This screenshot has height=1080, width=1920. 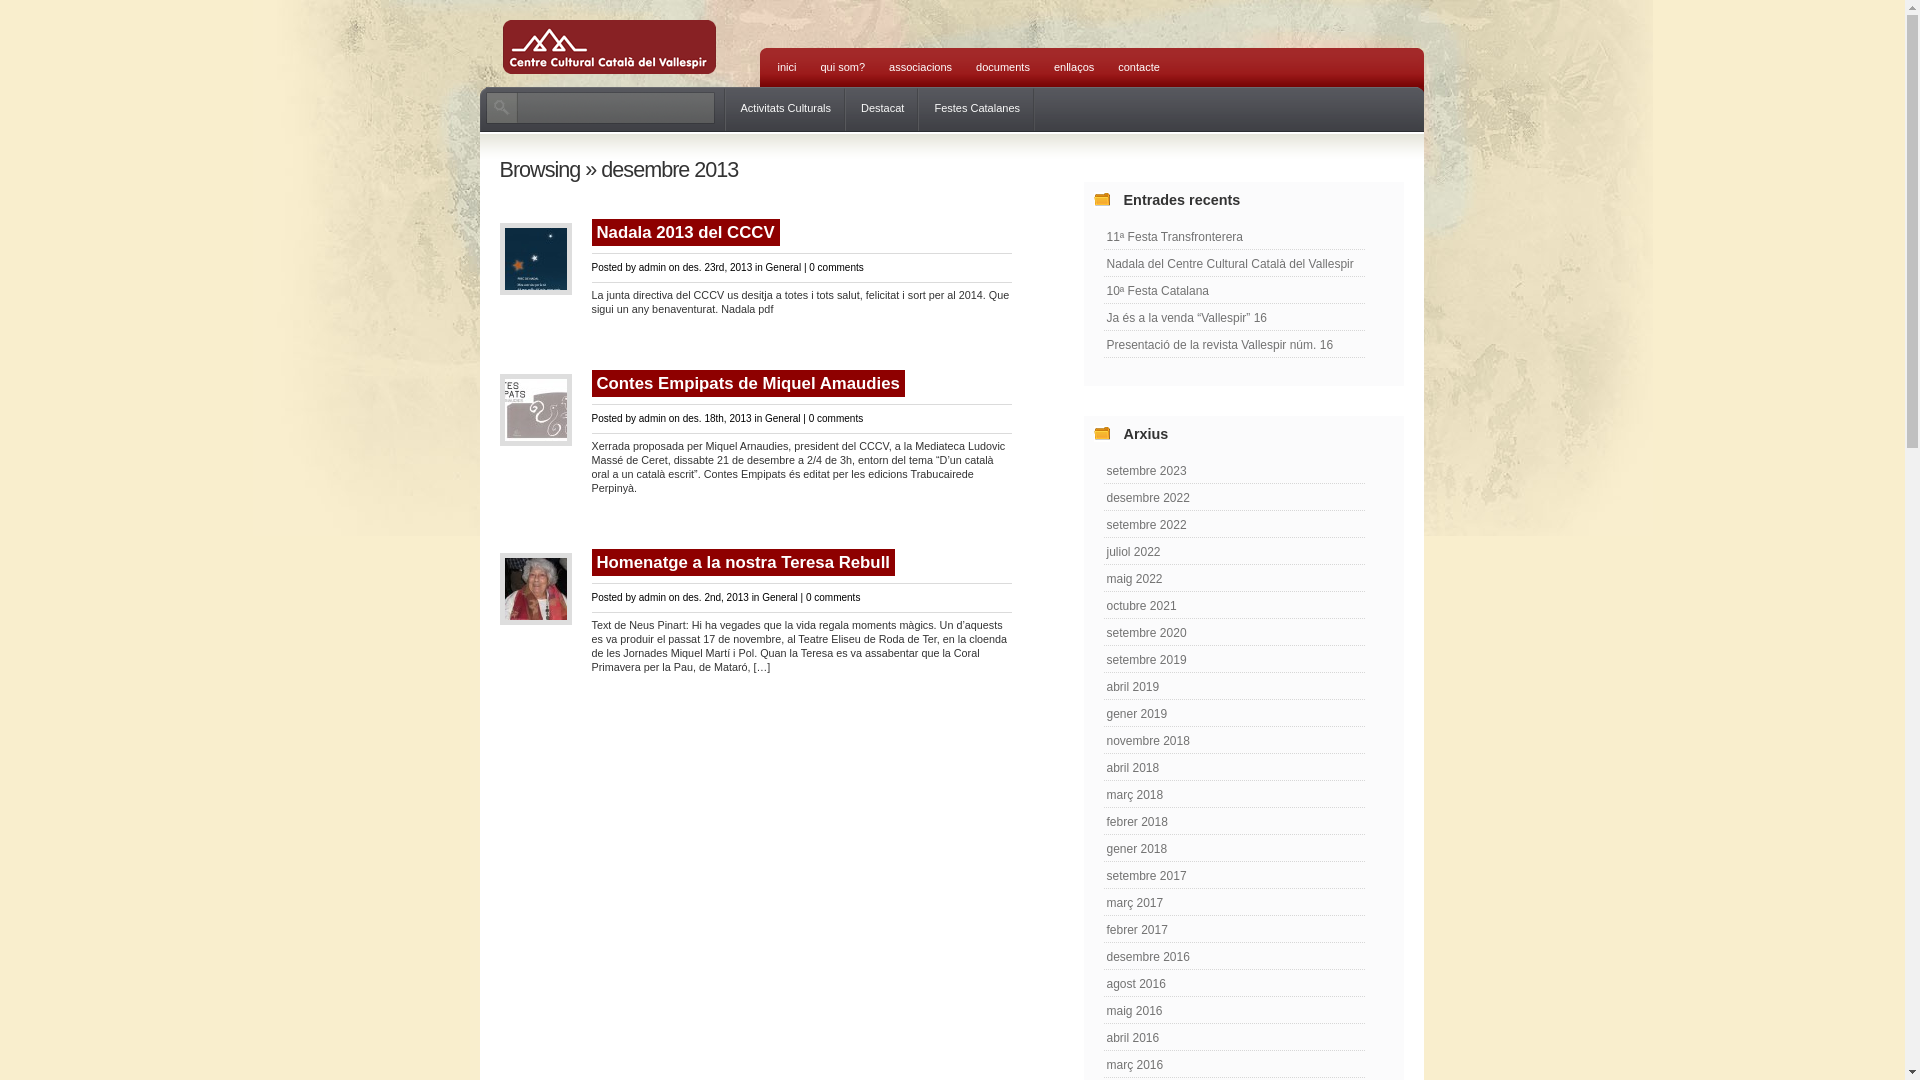 What do you see at coordinates (1139, 68) in the screenshot?
I see `contacte` at bounding box center [1139, 68].